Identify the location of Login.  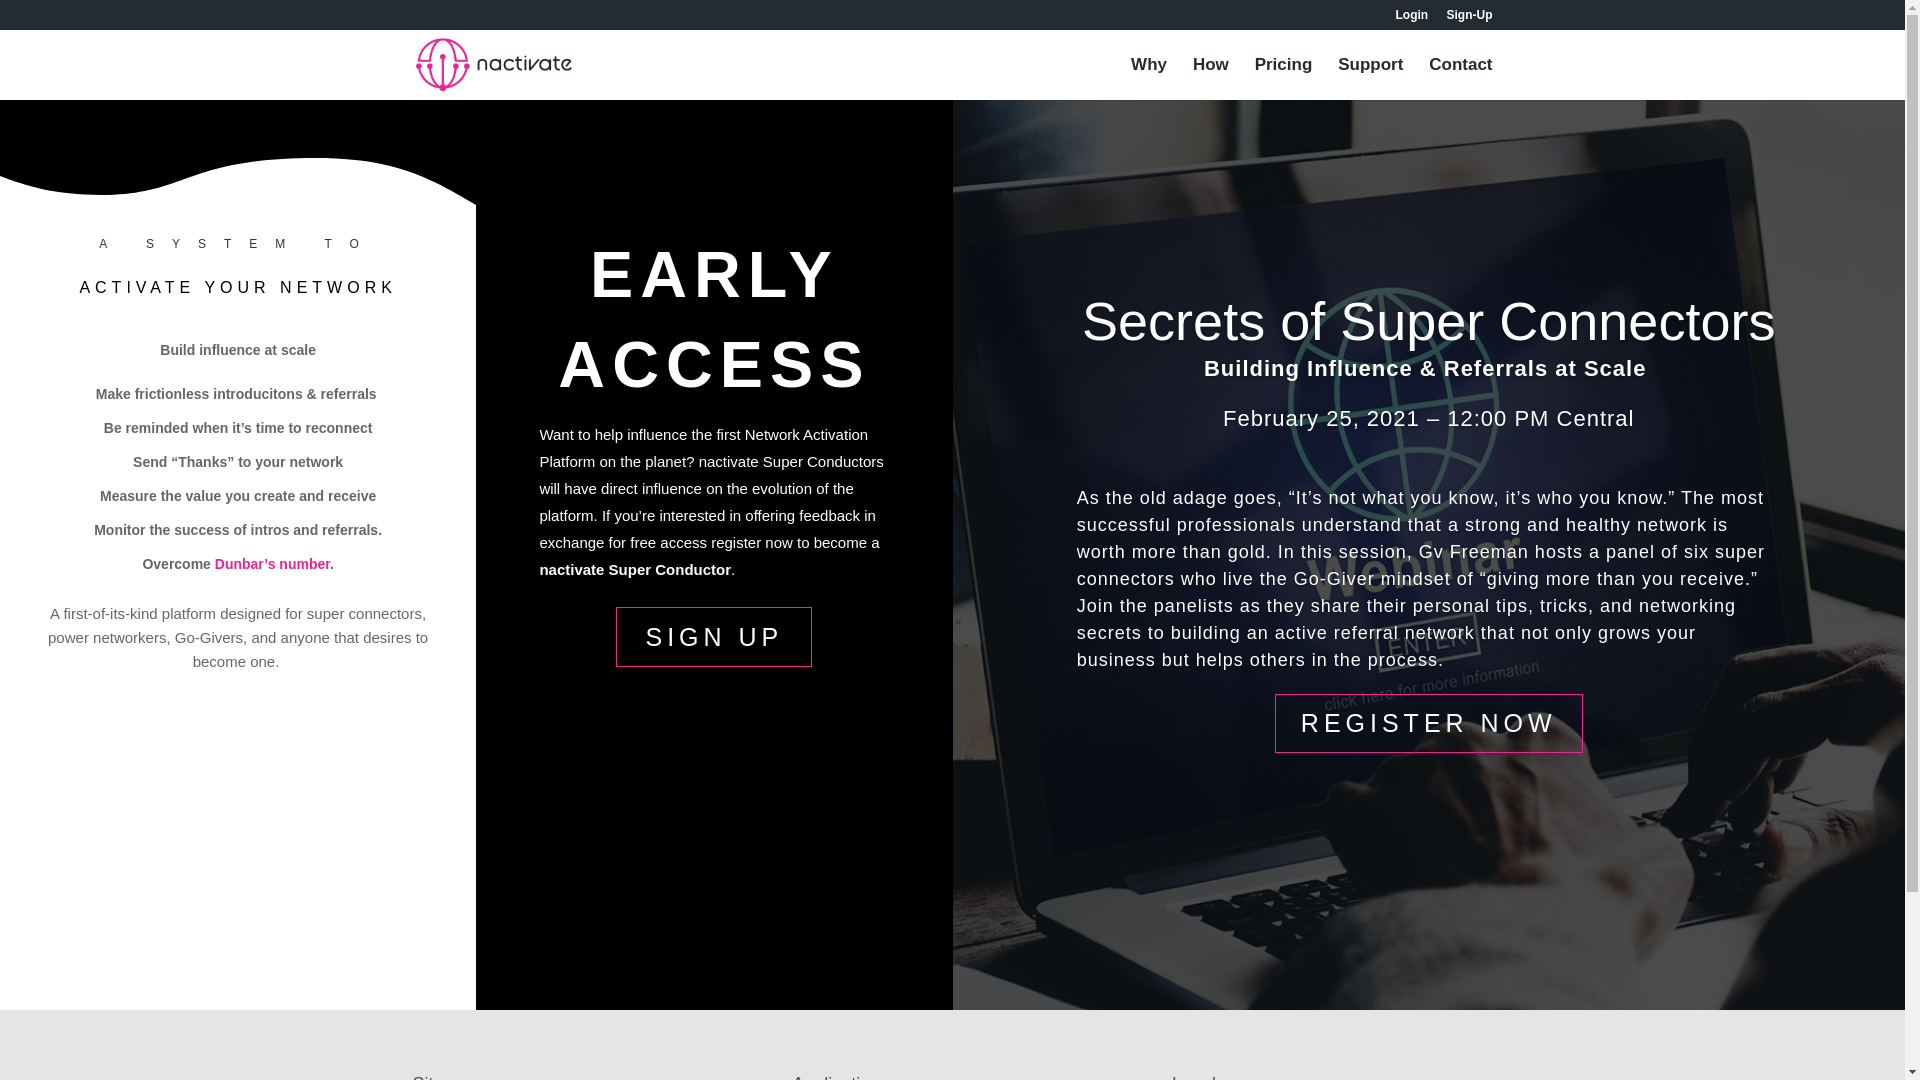
(1412, 19).